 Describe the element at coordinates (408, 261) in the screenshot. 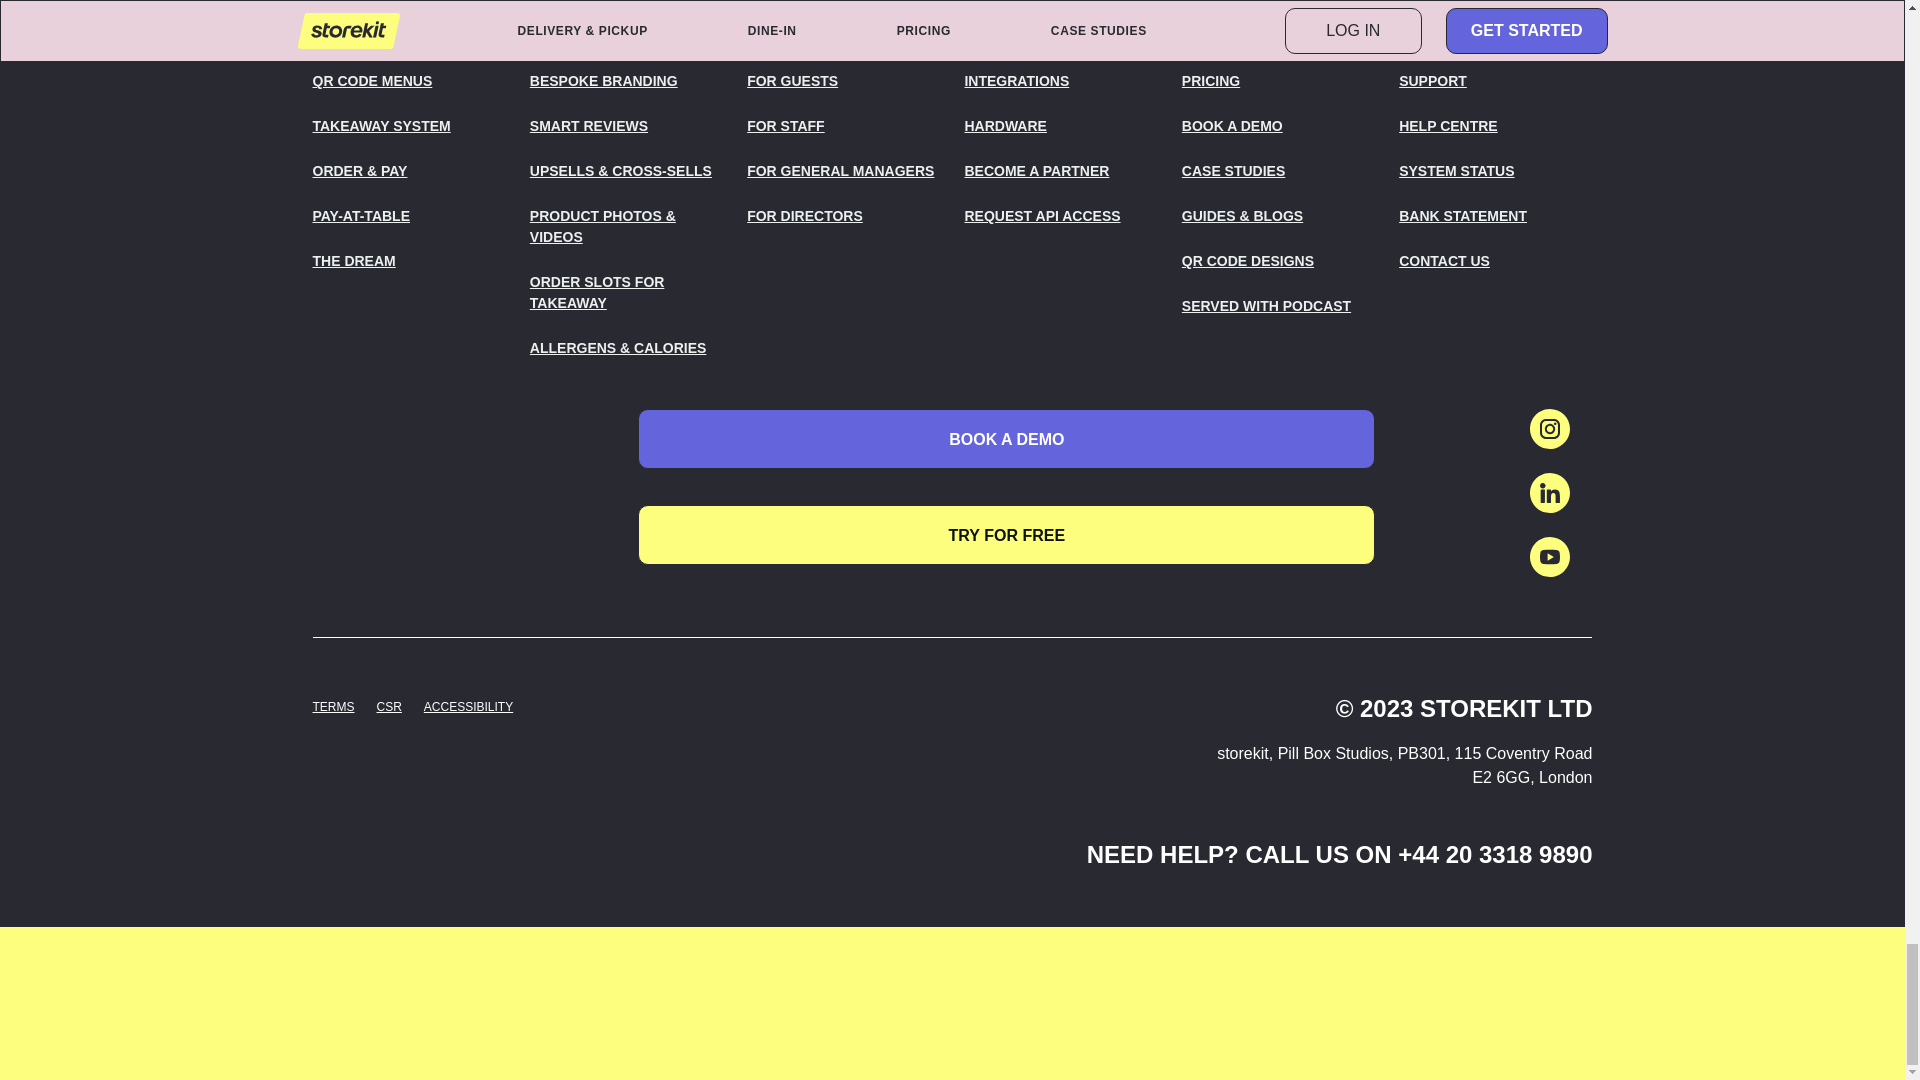

I see `THE DREAM` at that location.